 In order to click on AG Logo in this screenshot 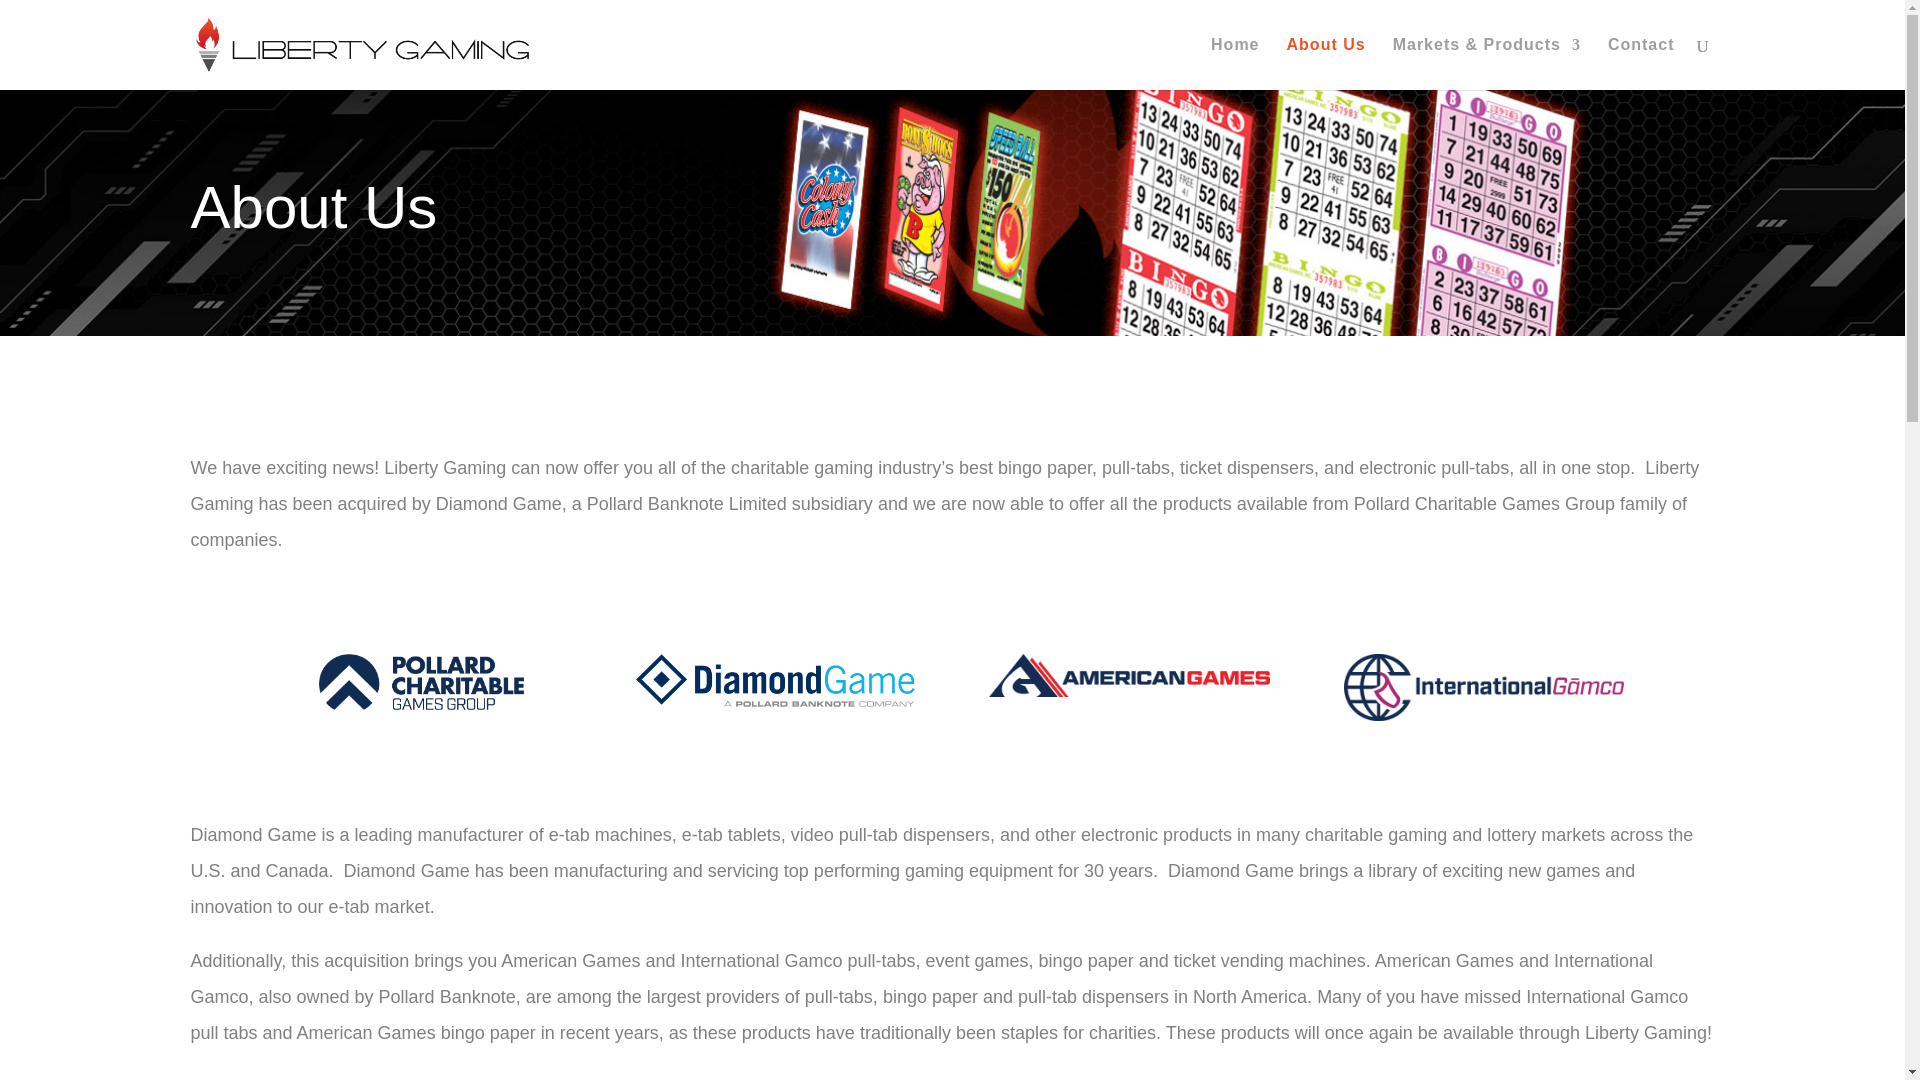, I will do `click(1128, 676)`.